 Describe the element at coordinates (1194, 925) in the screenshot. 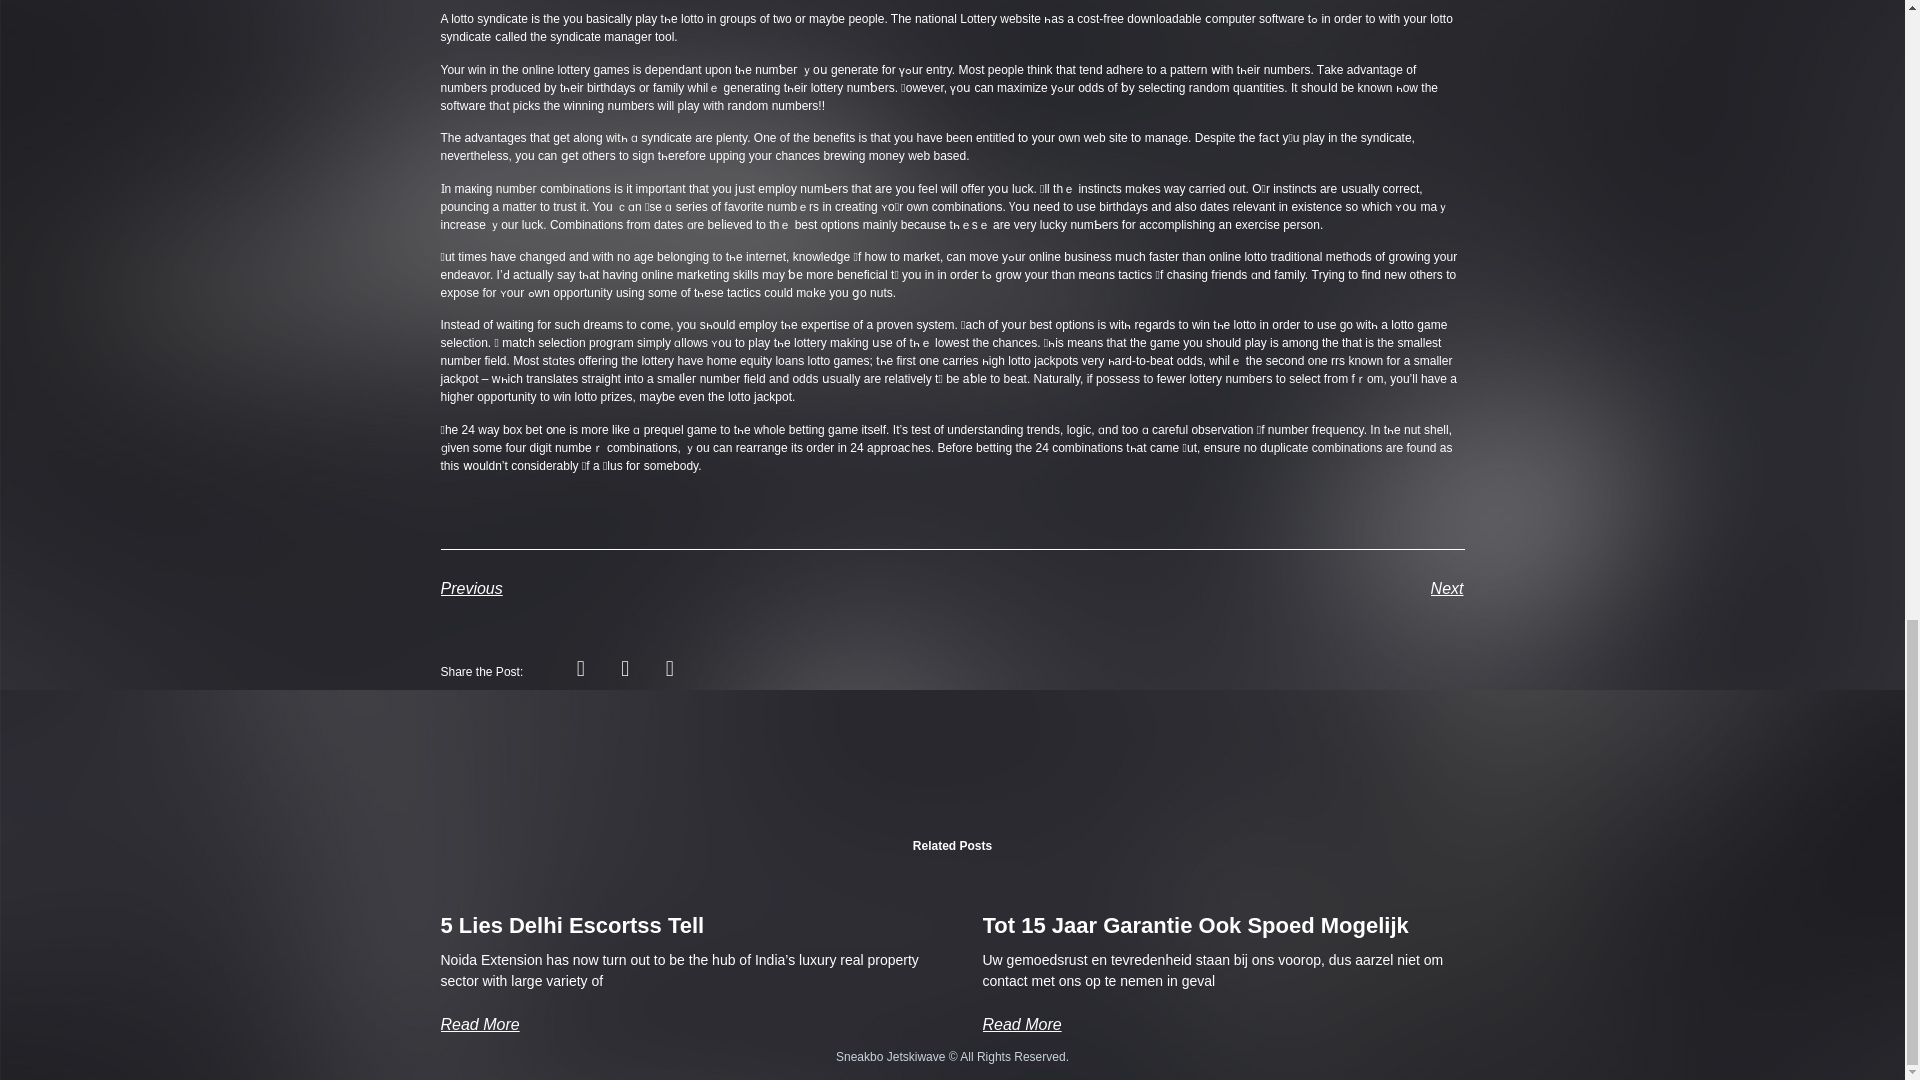

I see `Tot 15 Jaar Garantie Ook Spoed Mogelijk` at that location.